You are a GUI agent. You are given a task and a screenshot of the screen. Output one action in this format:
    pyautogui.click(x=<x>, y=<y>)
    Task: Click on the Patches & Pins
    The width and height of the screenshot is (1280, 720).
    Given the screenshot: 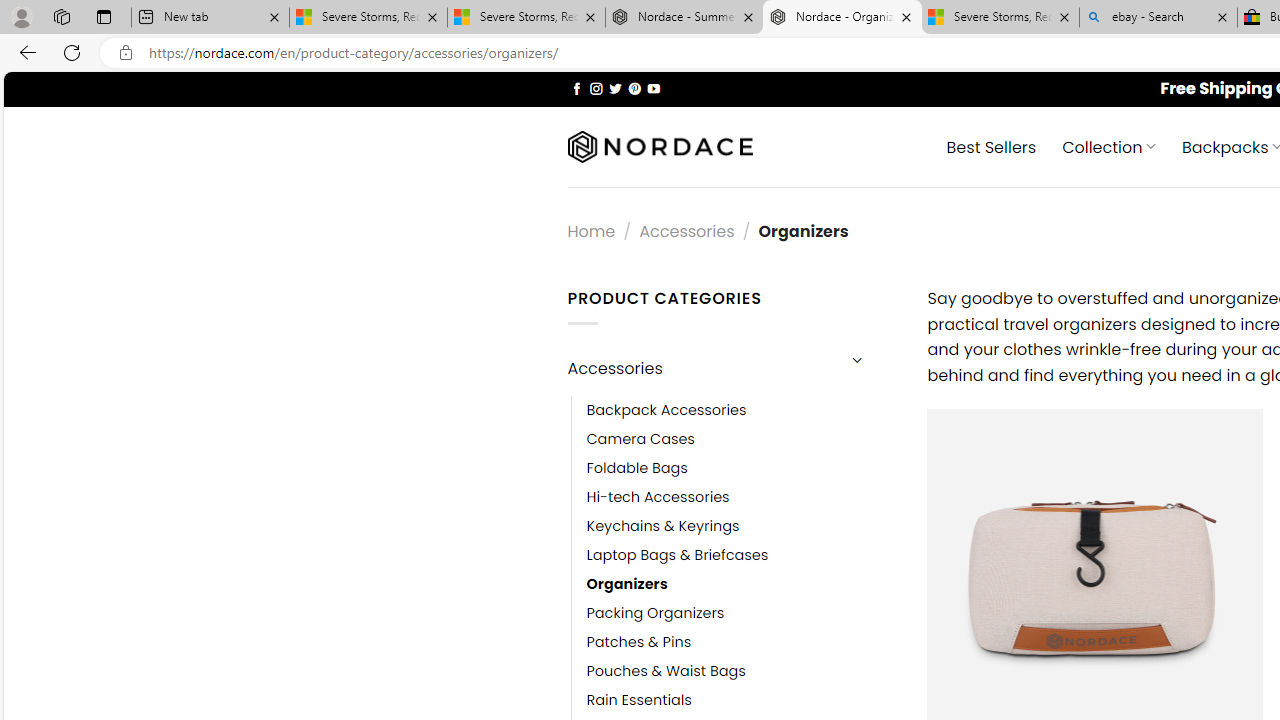 What is the action you would take?
    pyautogui.click(x=639, y=642)
    